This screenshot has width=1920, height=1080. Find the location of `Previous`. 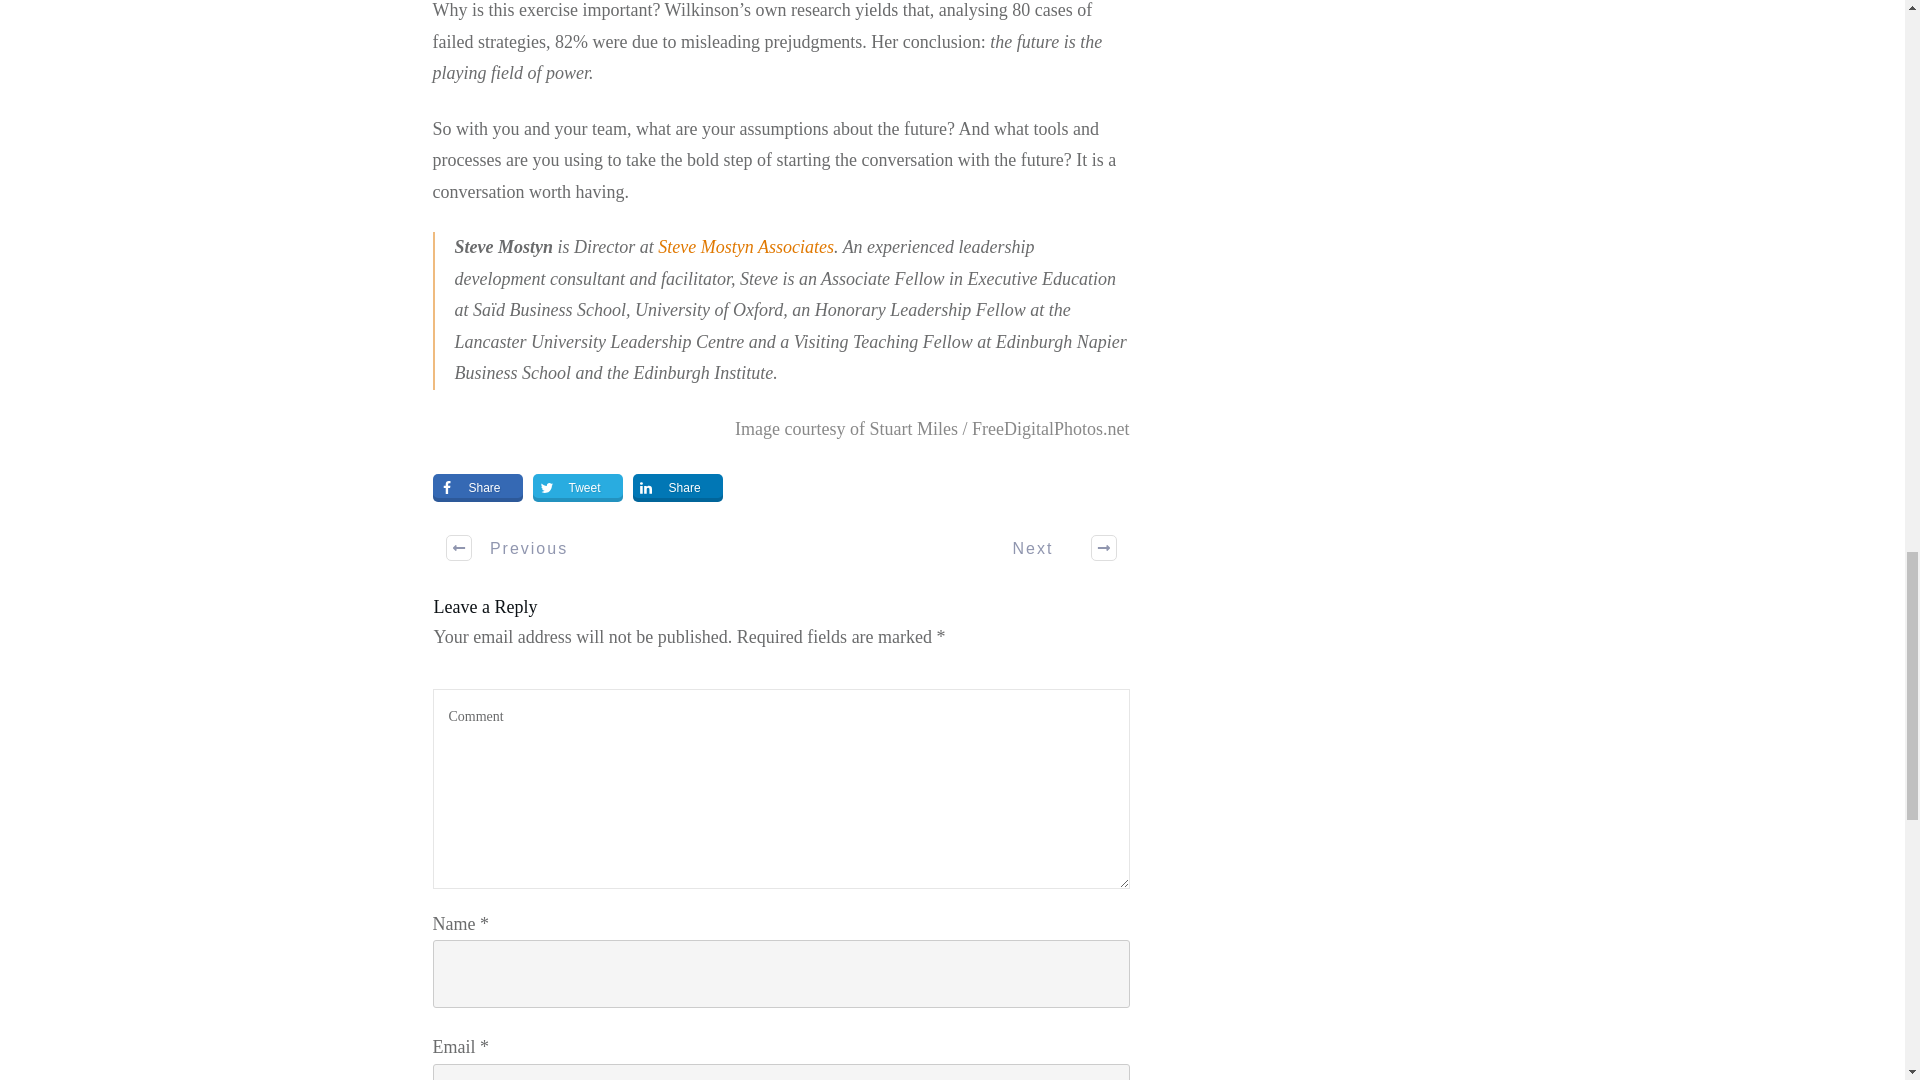

Previous is located at coordinates (508, 548).